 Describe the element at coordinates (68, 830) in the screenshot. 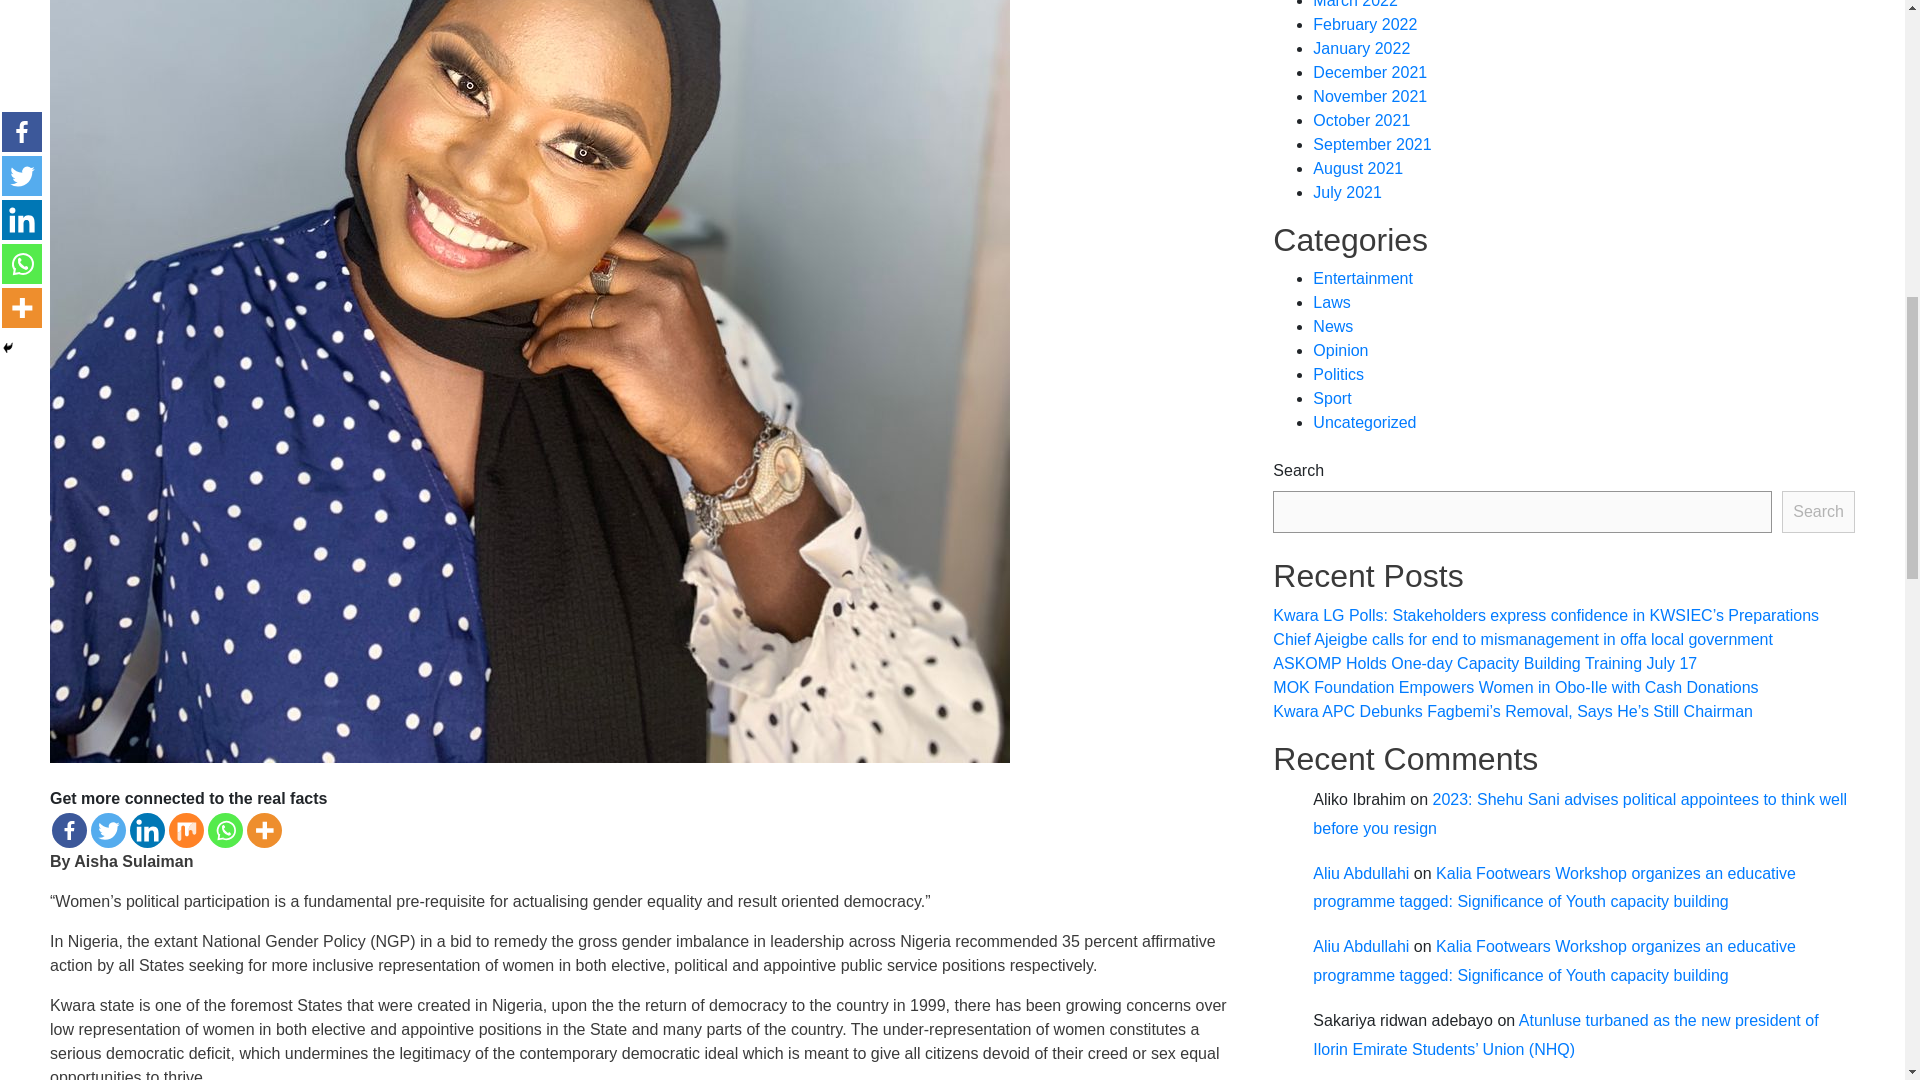

I see `Facebook` at that location.